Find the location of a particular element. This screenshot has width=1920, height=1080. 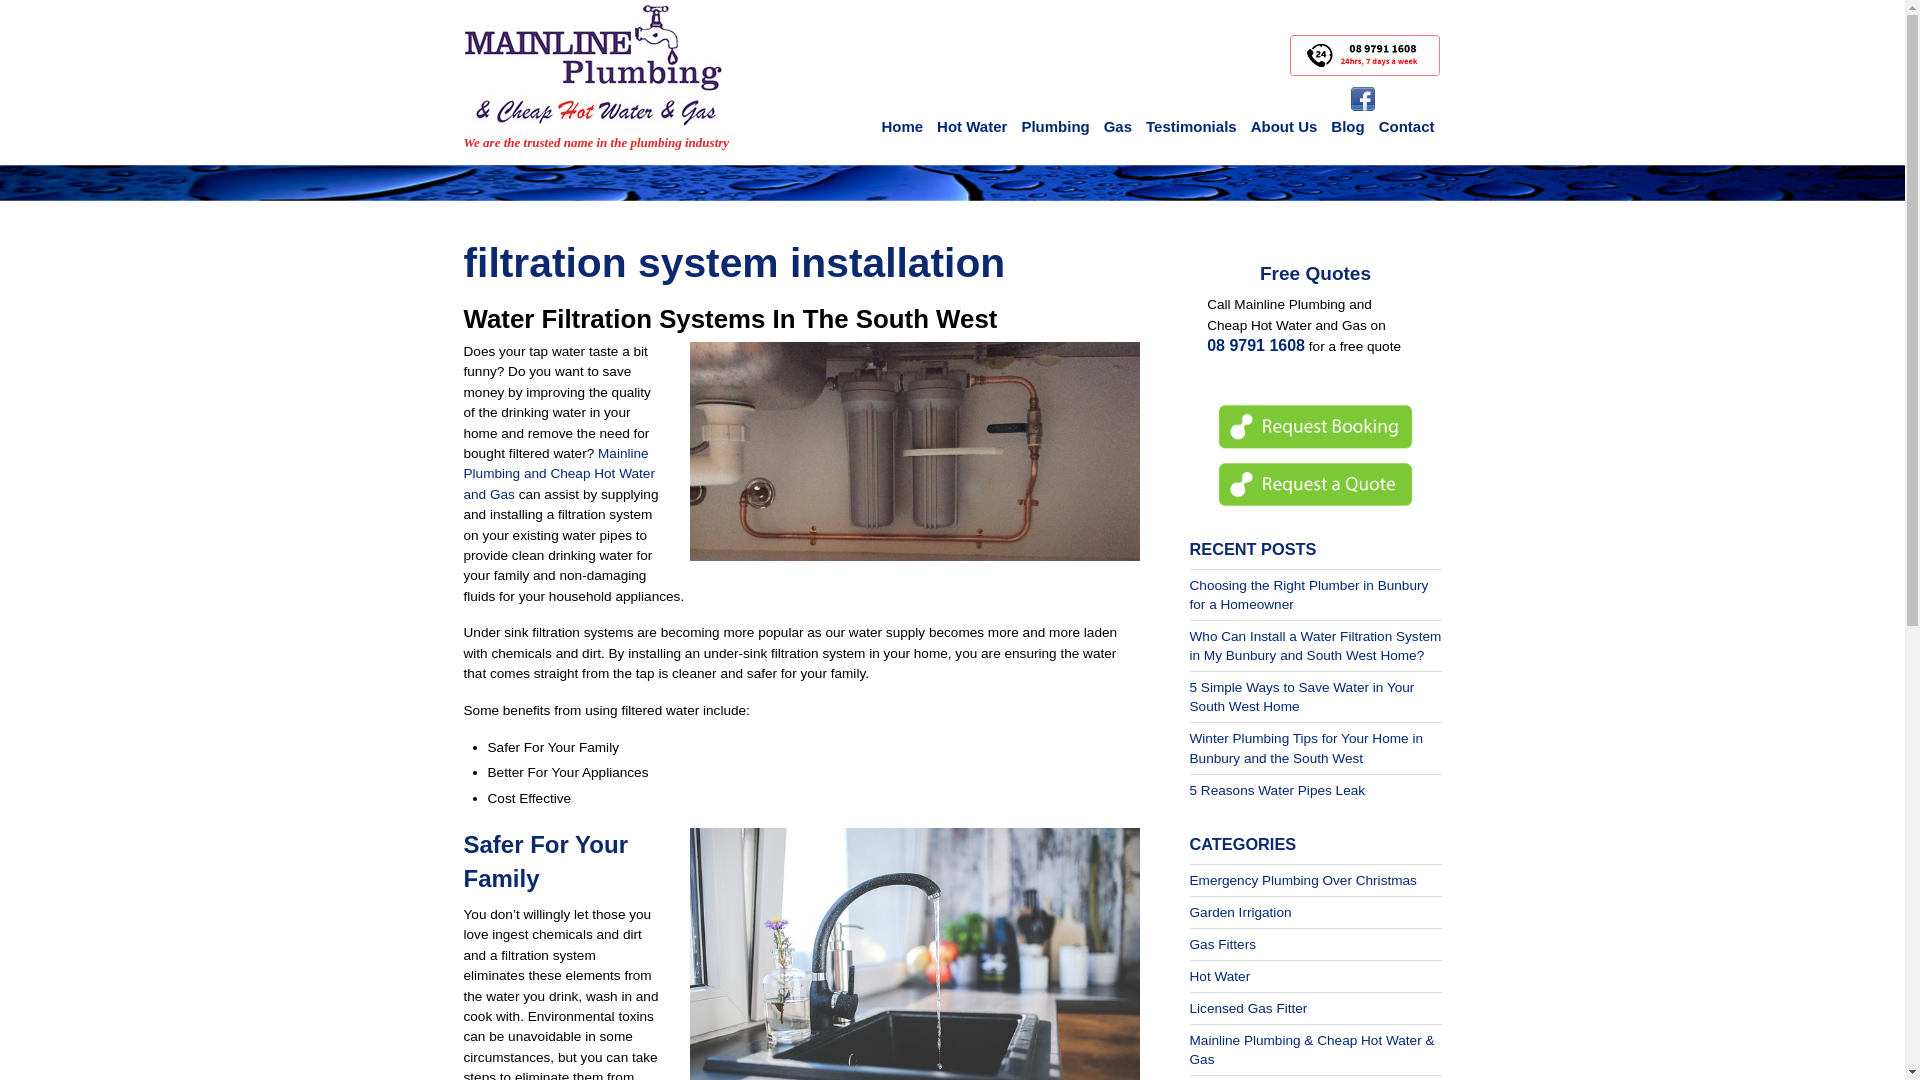

Water Filtration Systems In The South West is located at coordinates (731, 319).